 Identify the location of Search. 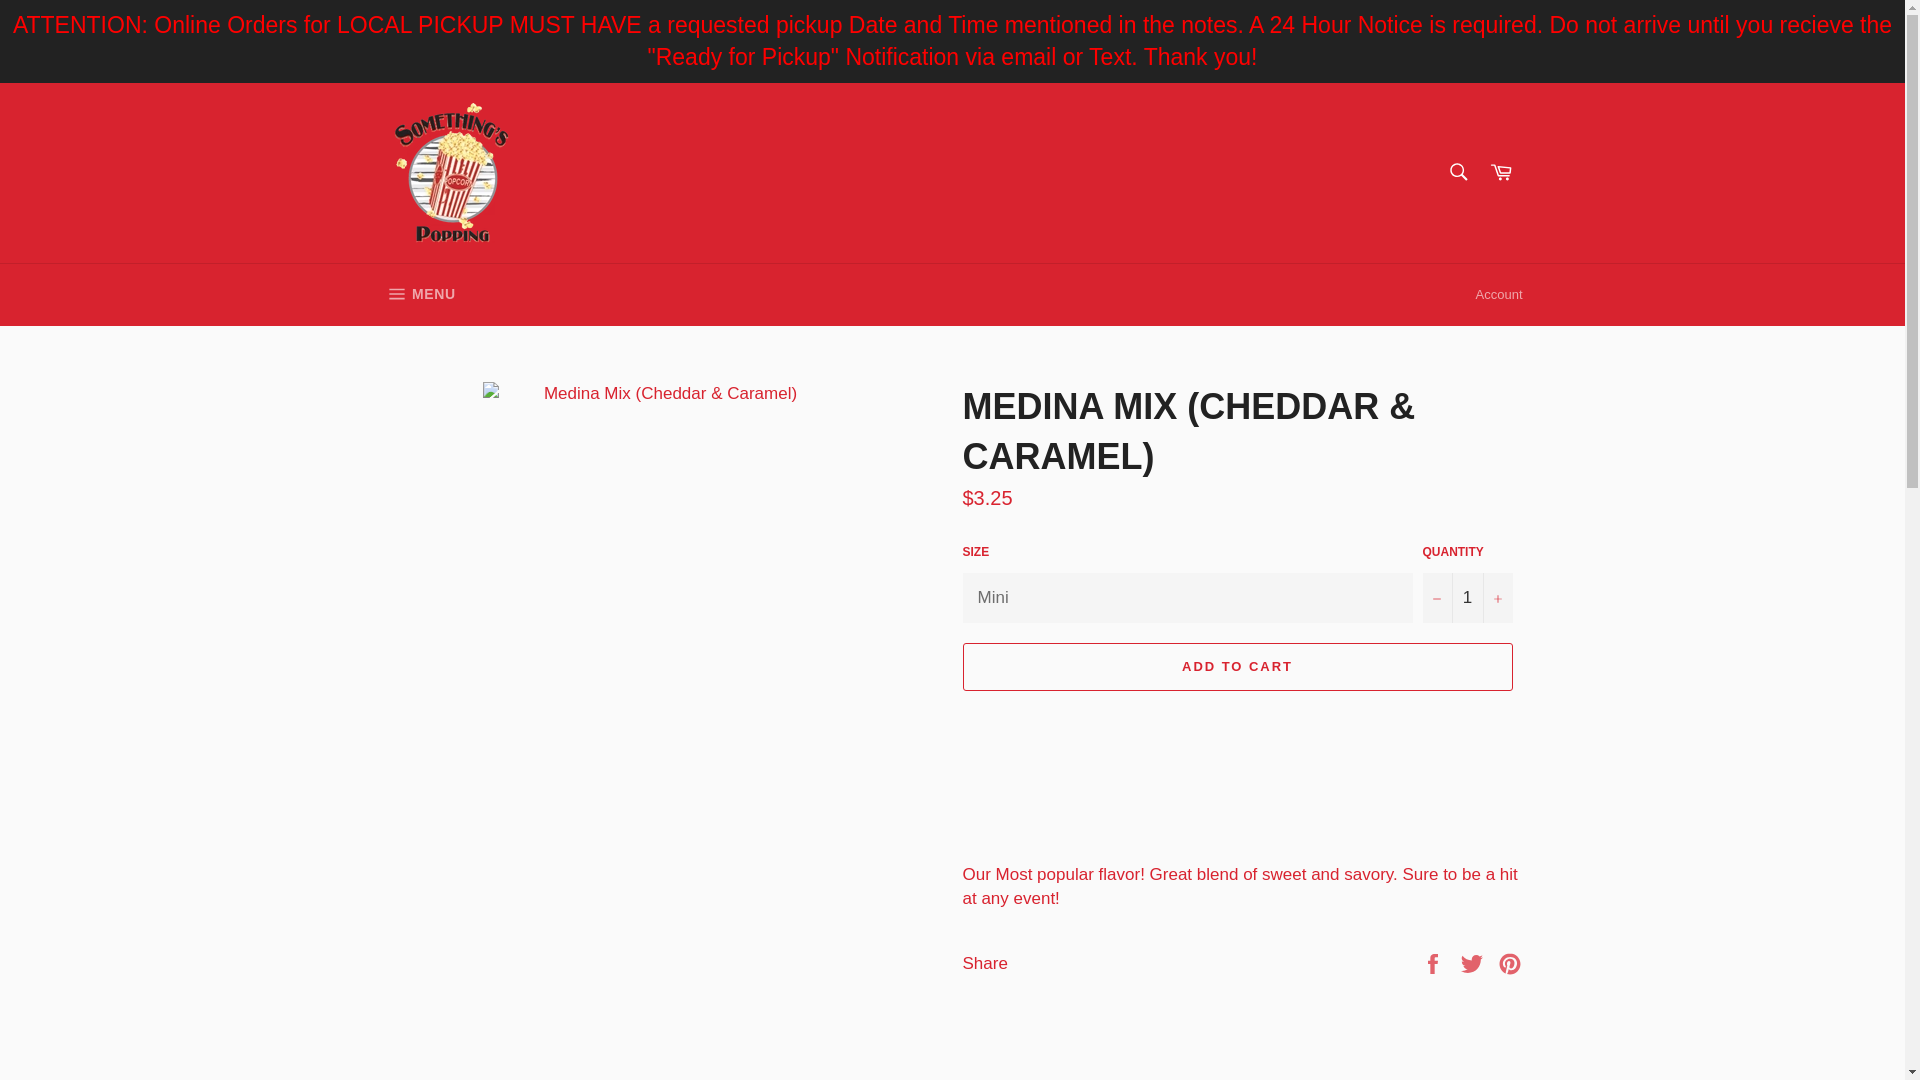
(1467, 598).